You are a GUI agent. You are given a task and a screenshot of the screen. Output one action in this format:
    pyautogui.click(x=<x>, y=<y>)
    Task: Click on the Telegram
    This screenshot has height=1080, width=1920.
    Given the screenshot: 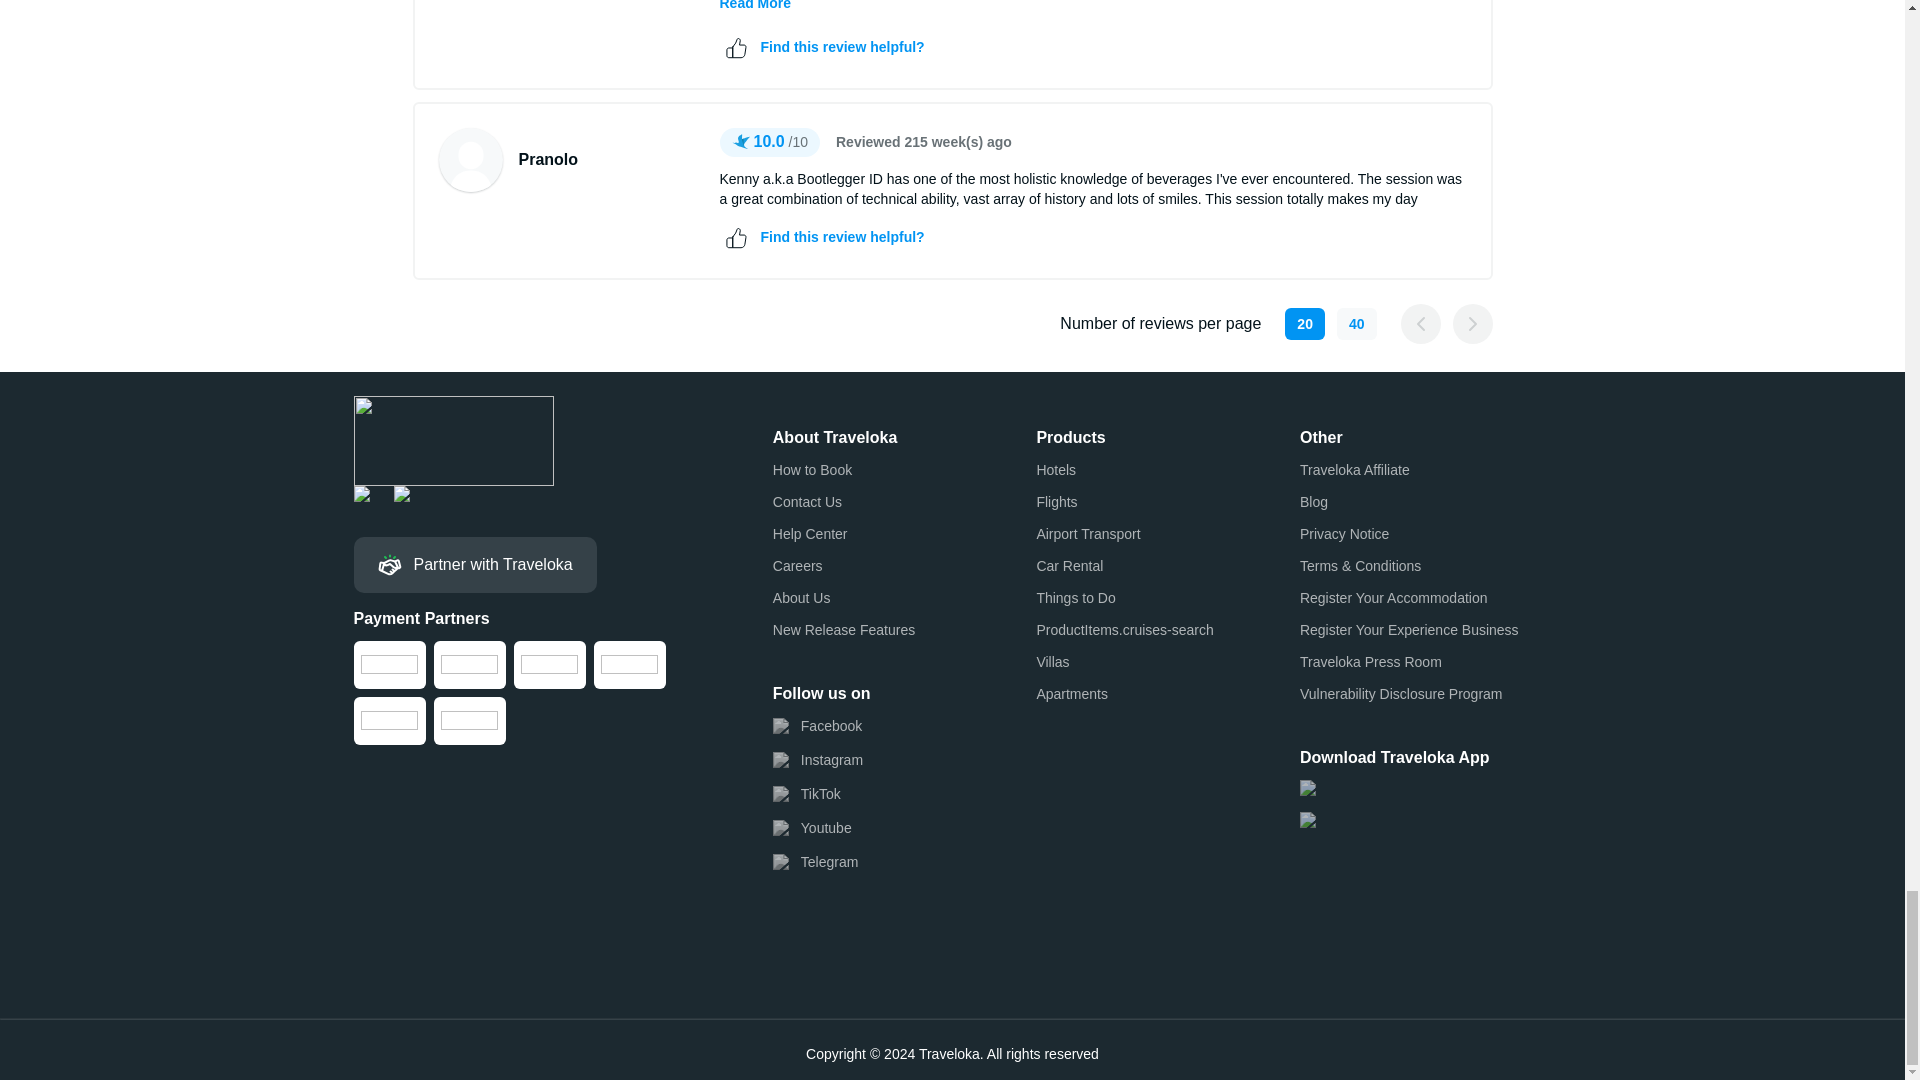 What is the action you would take?
    pyautogui.click(x=816, y=862)
    